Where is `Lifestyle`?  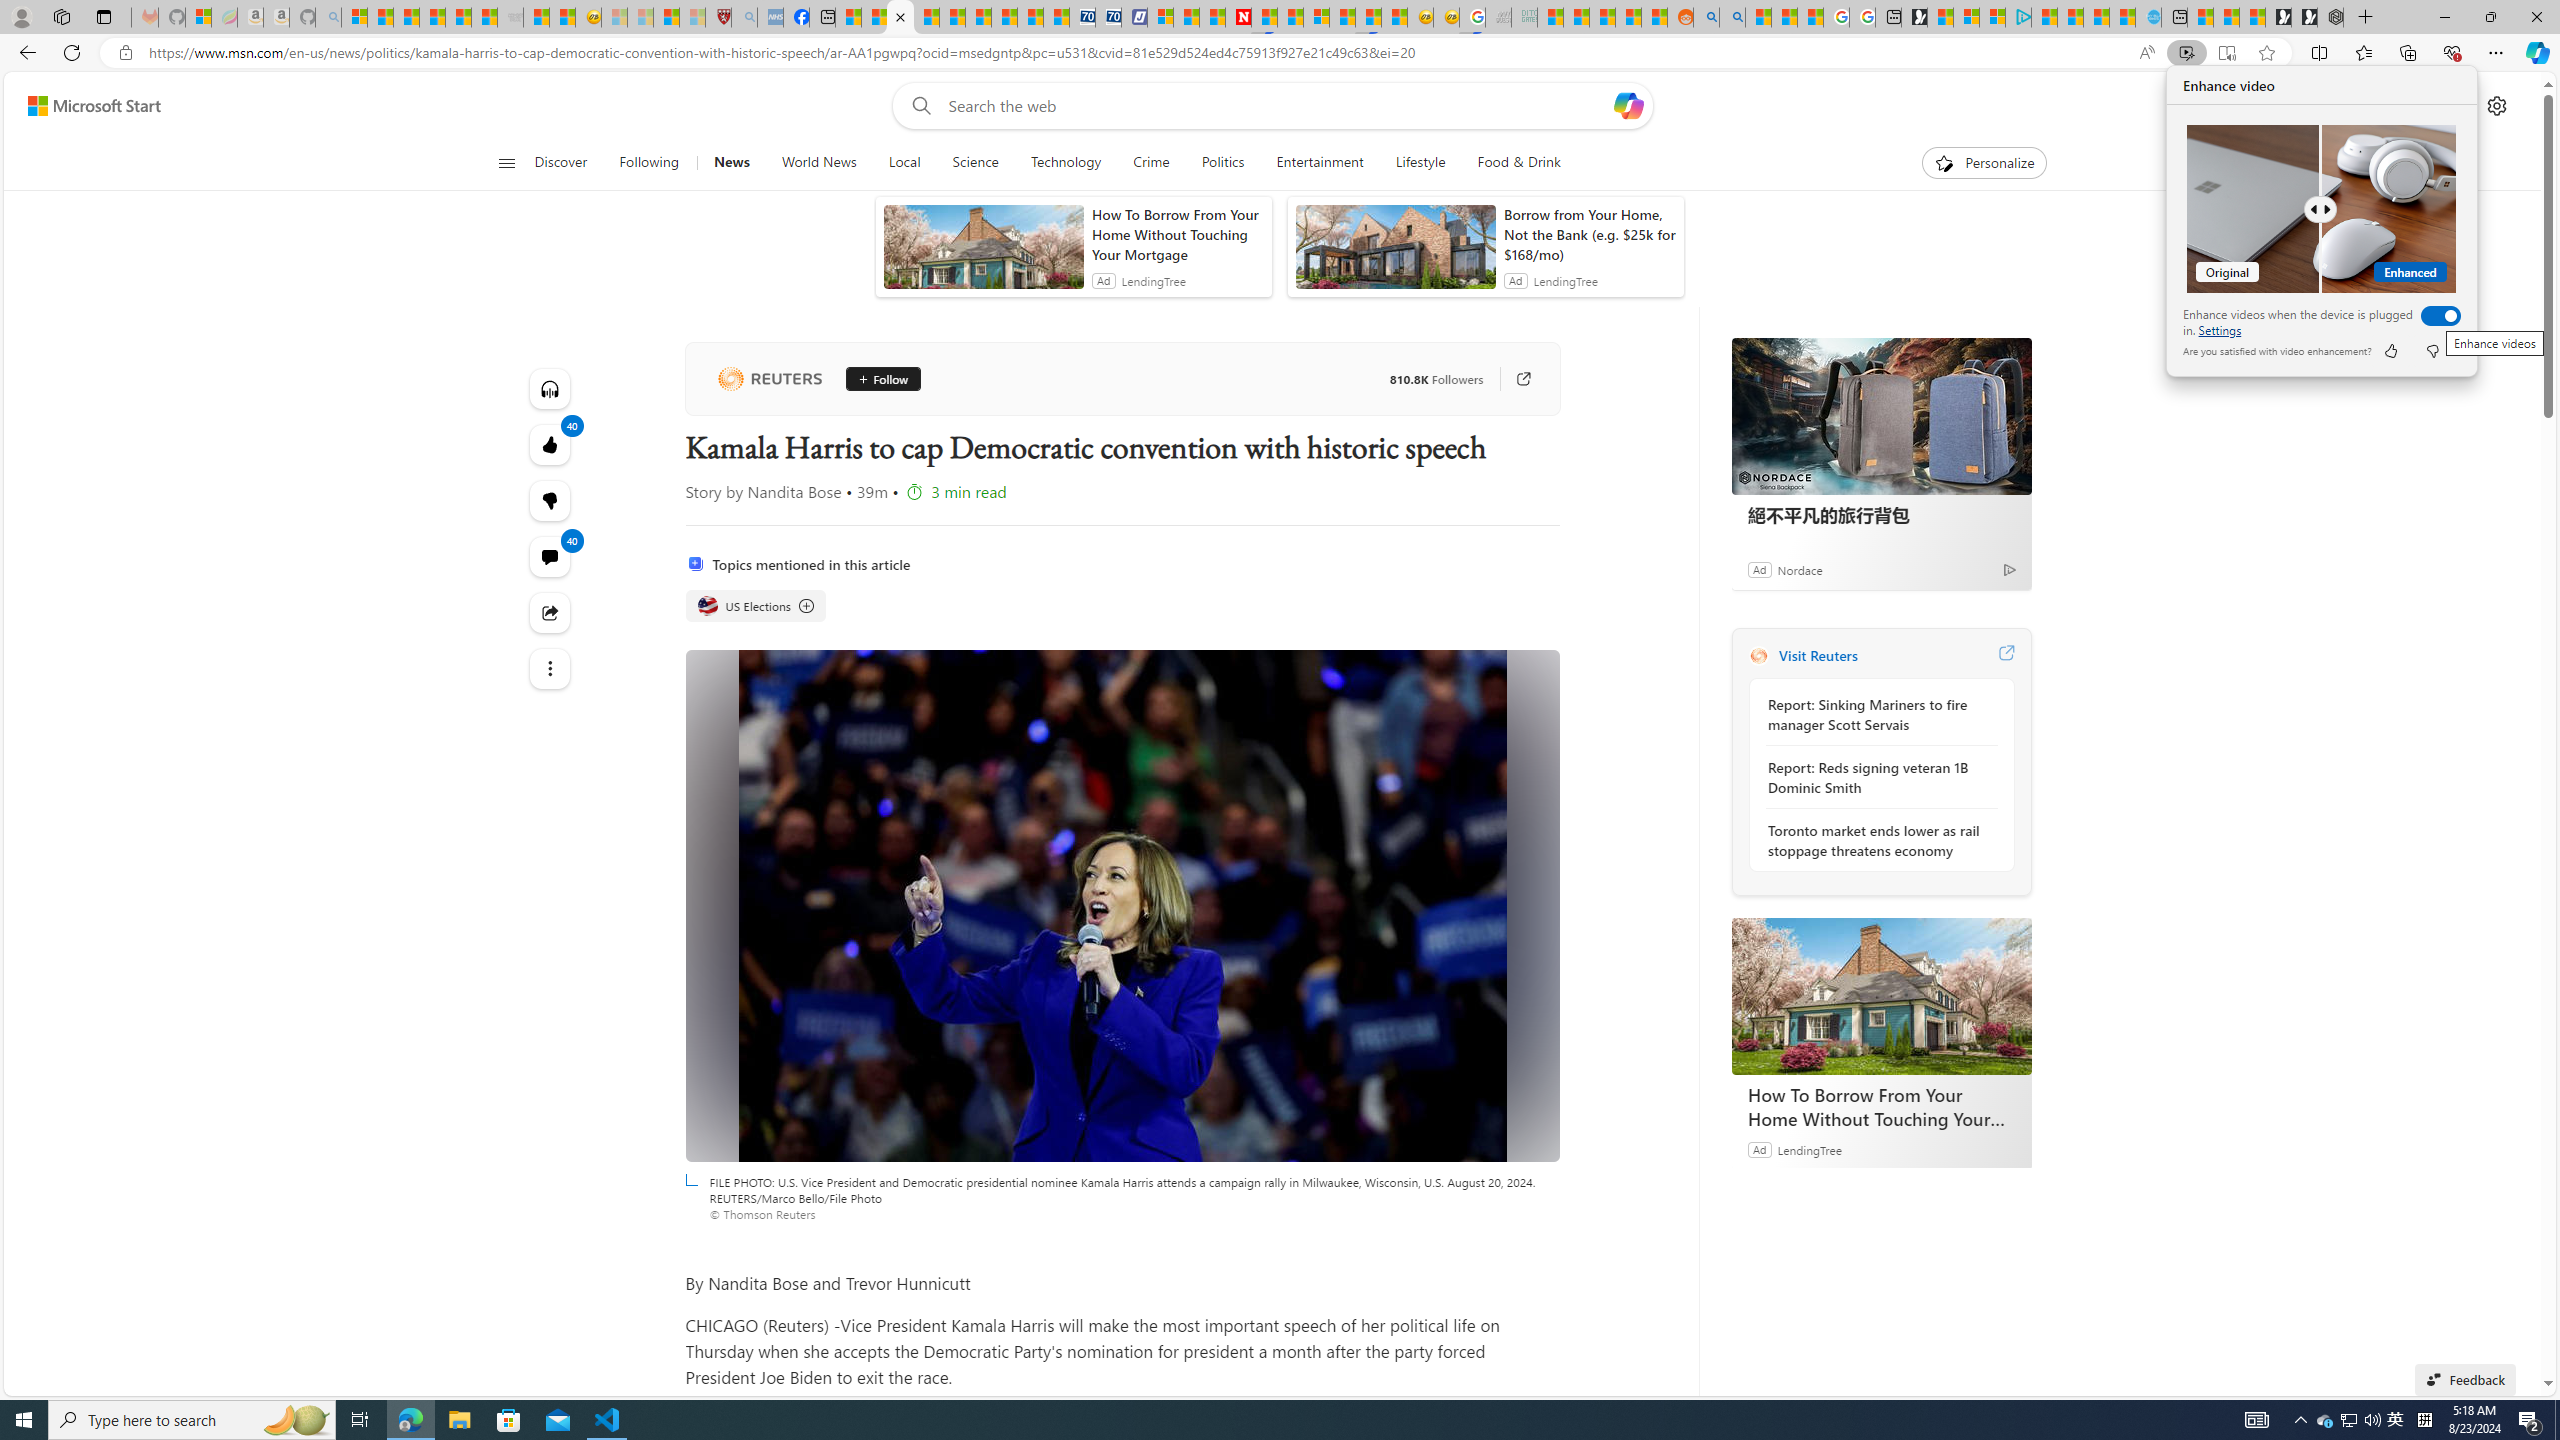 Lifestyle is located at coordinates (2326, 1420).